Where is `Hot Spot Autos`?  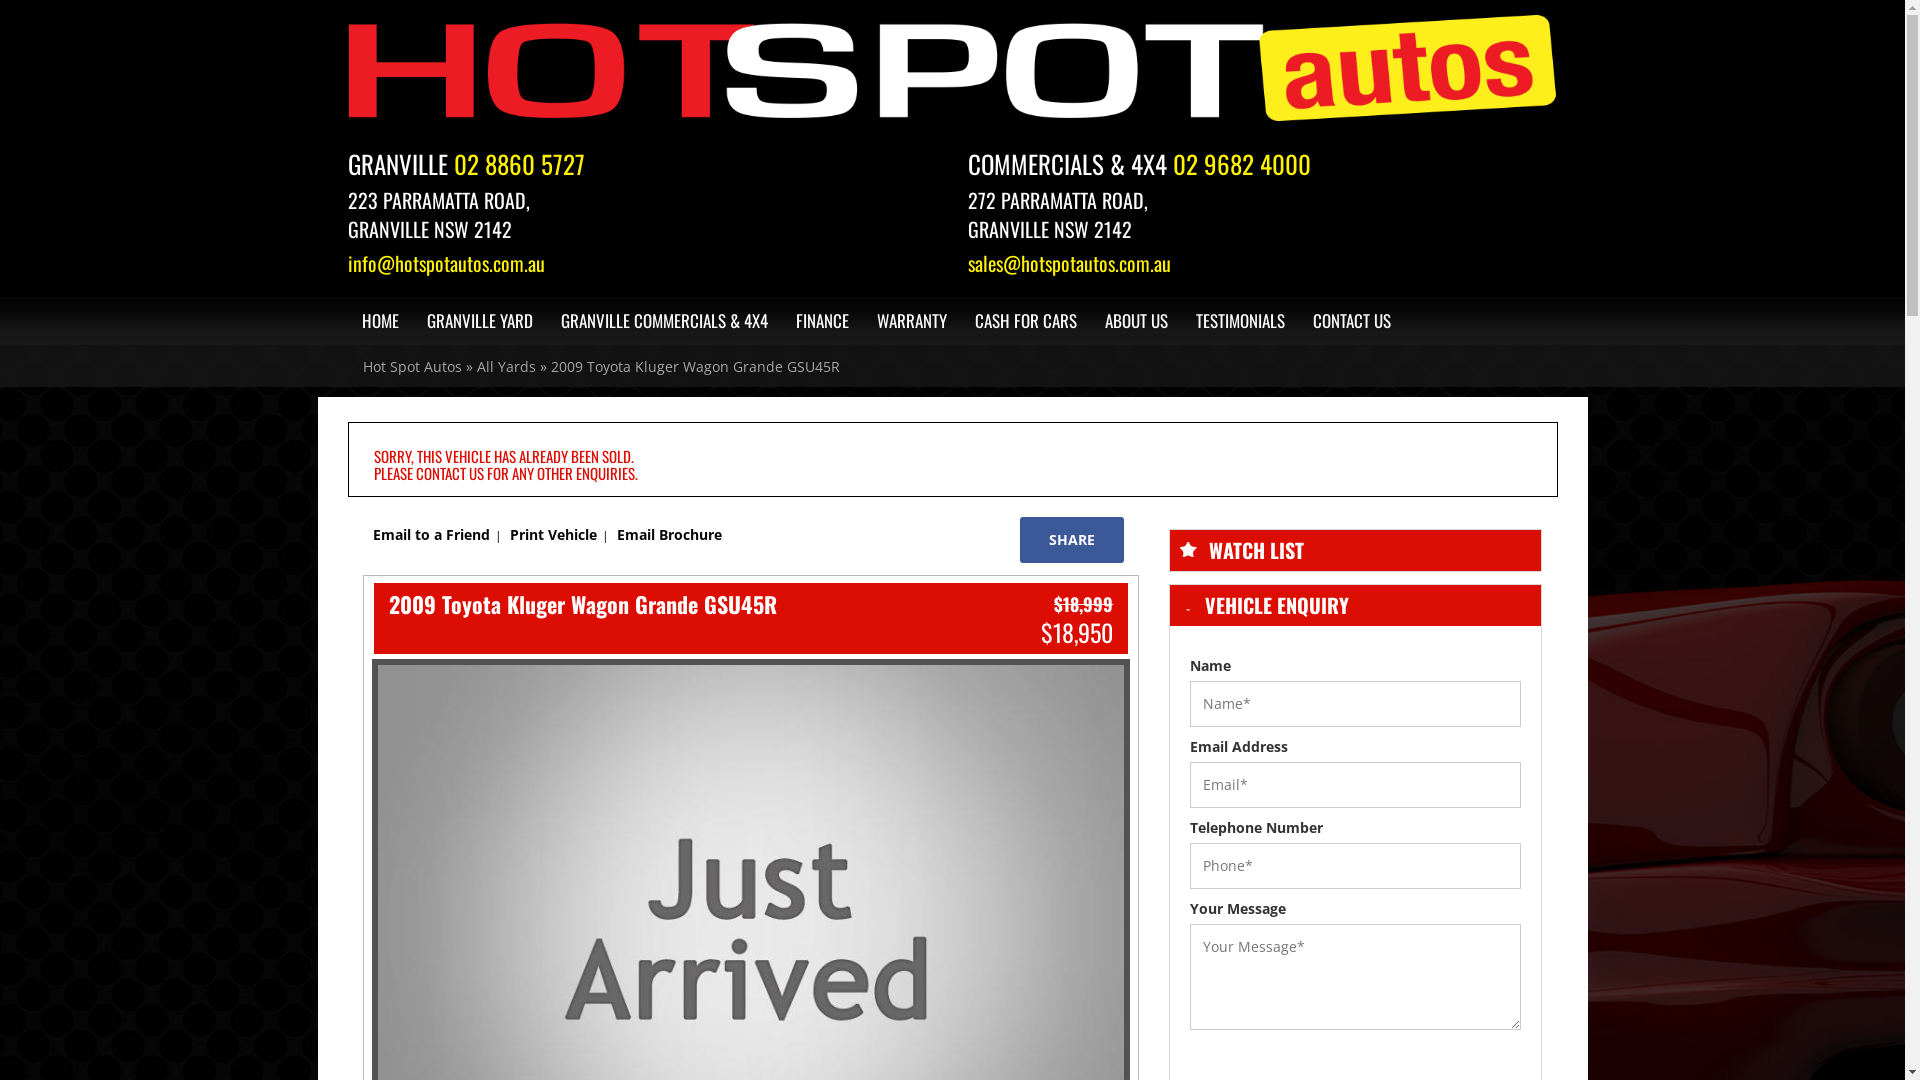 Hot Spot Autos is located at coordinates (953, 73).